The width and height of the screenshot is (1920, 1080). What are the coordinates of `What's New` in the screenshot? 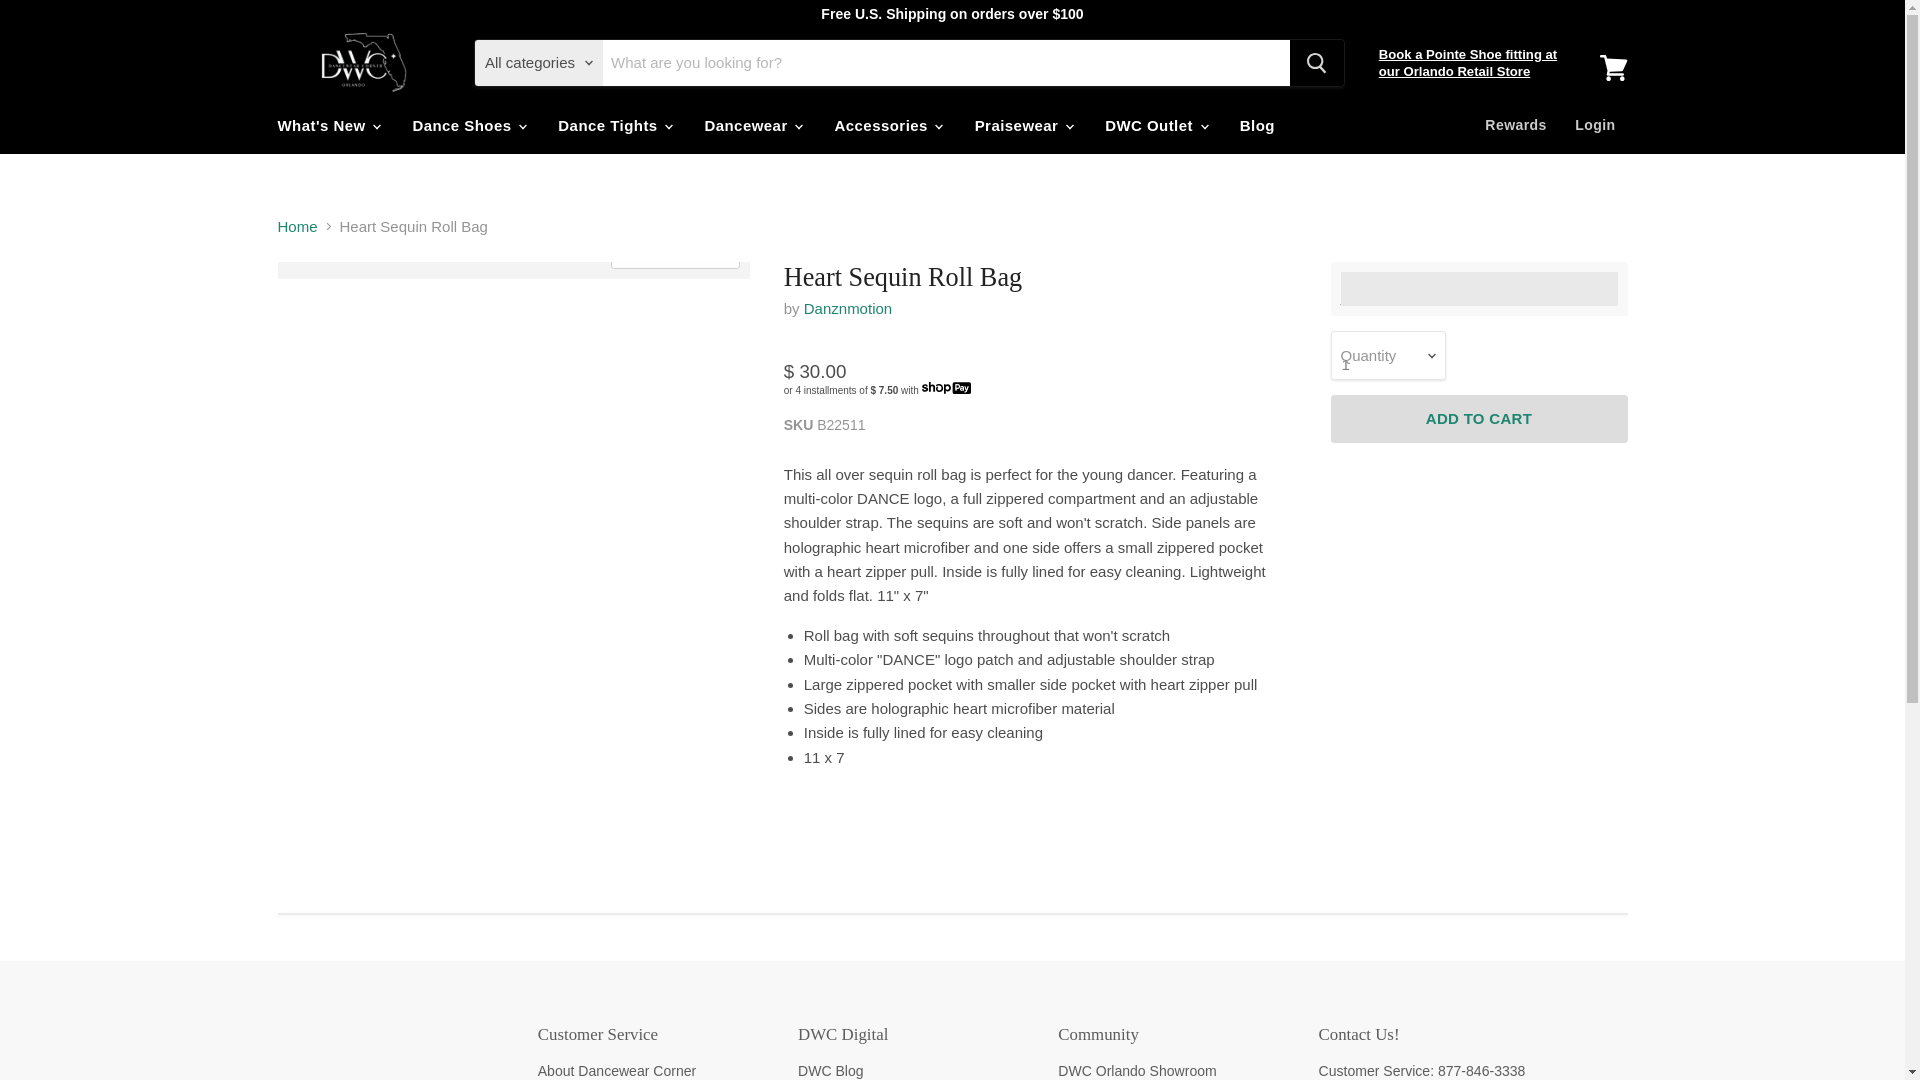 It's located at (327, 124).